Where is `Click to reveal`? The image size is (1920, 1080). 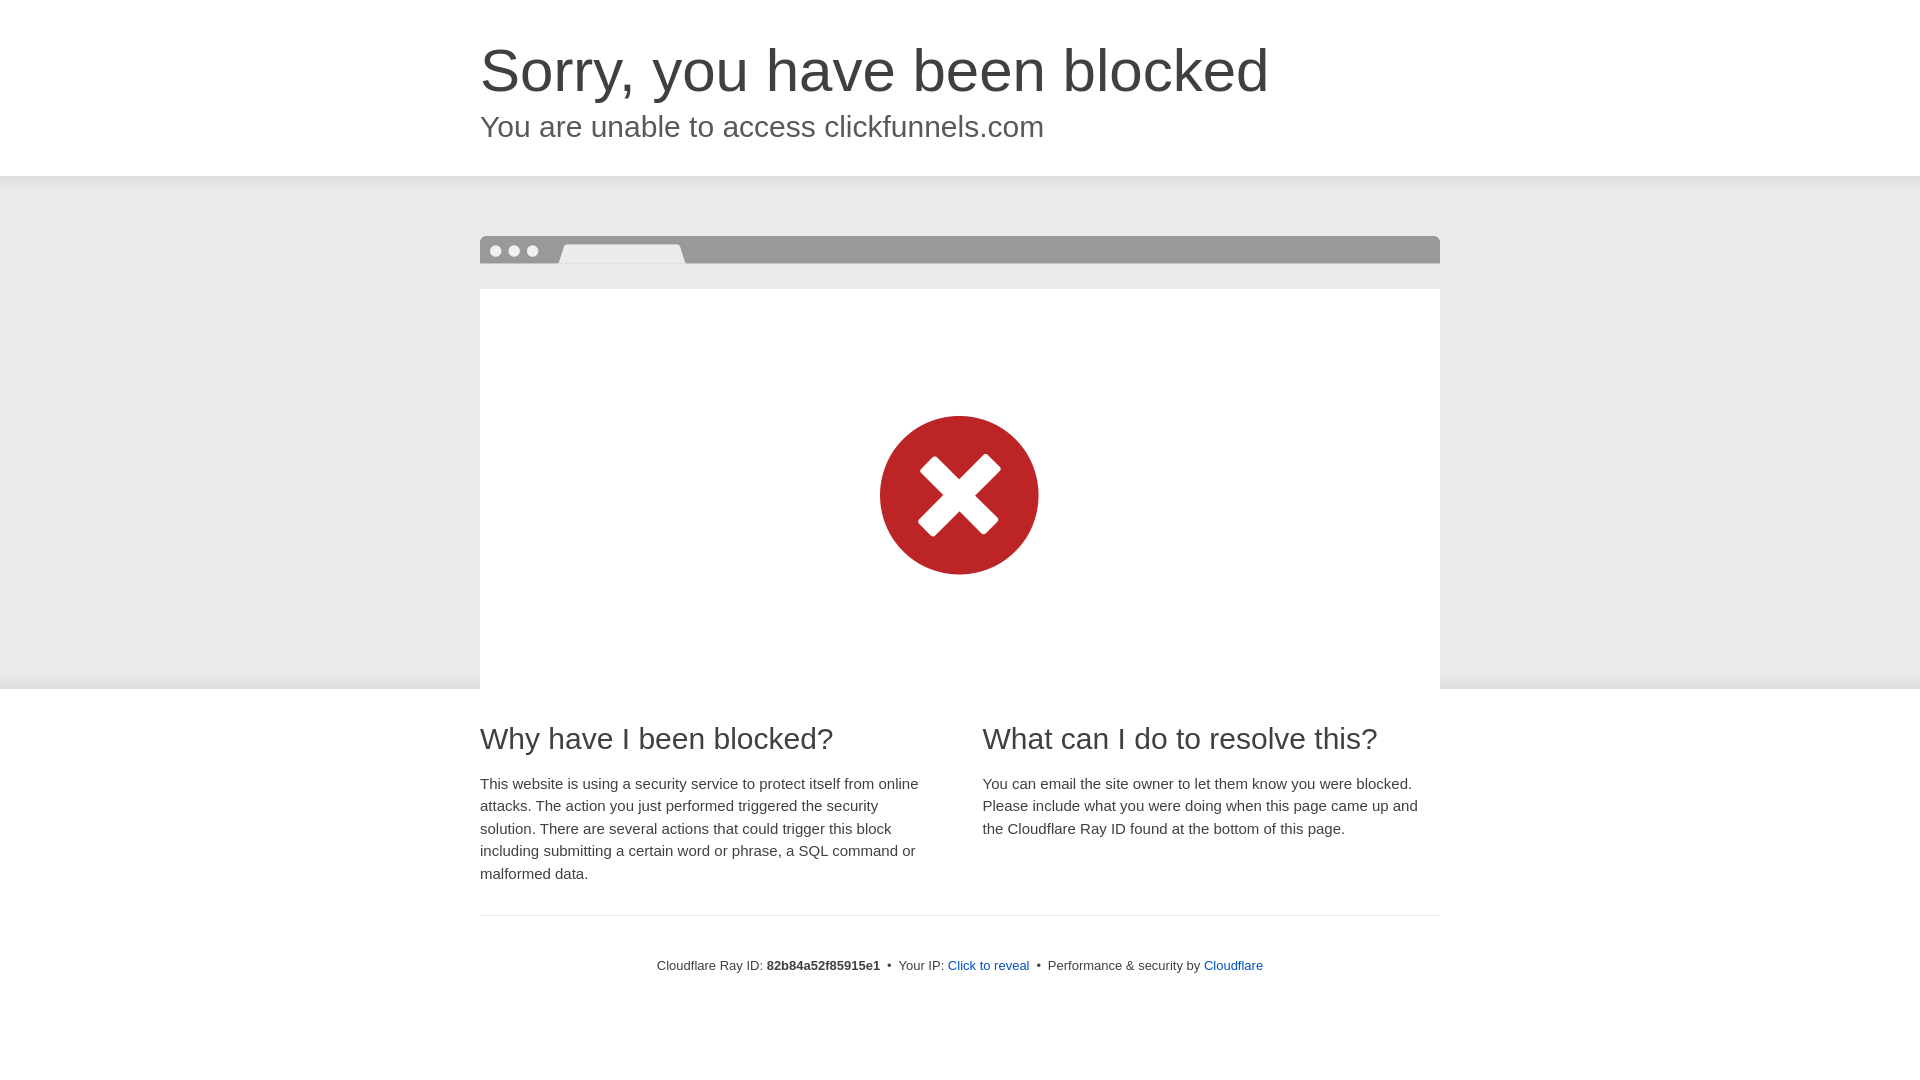 Click to reveal is located at coordinates (989, 966).